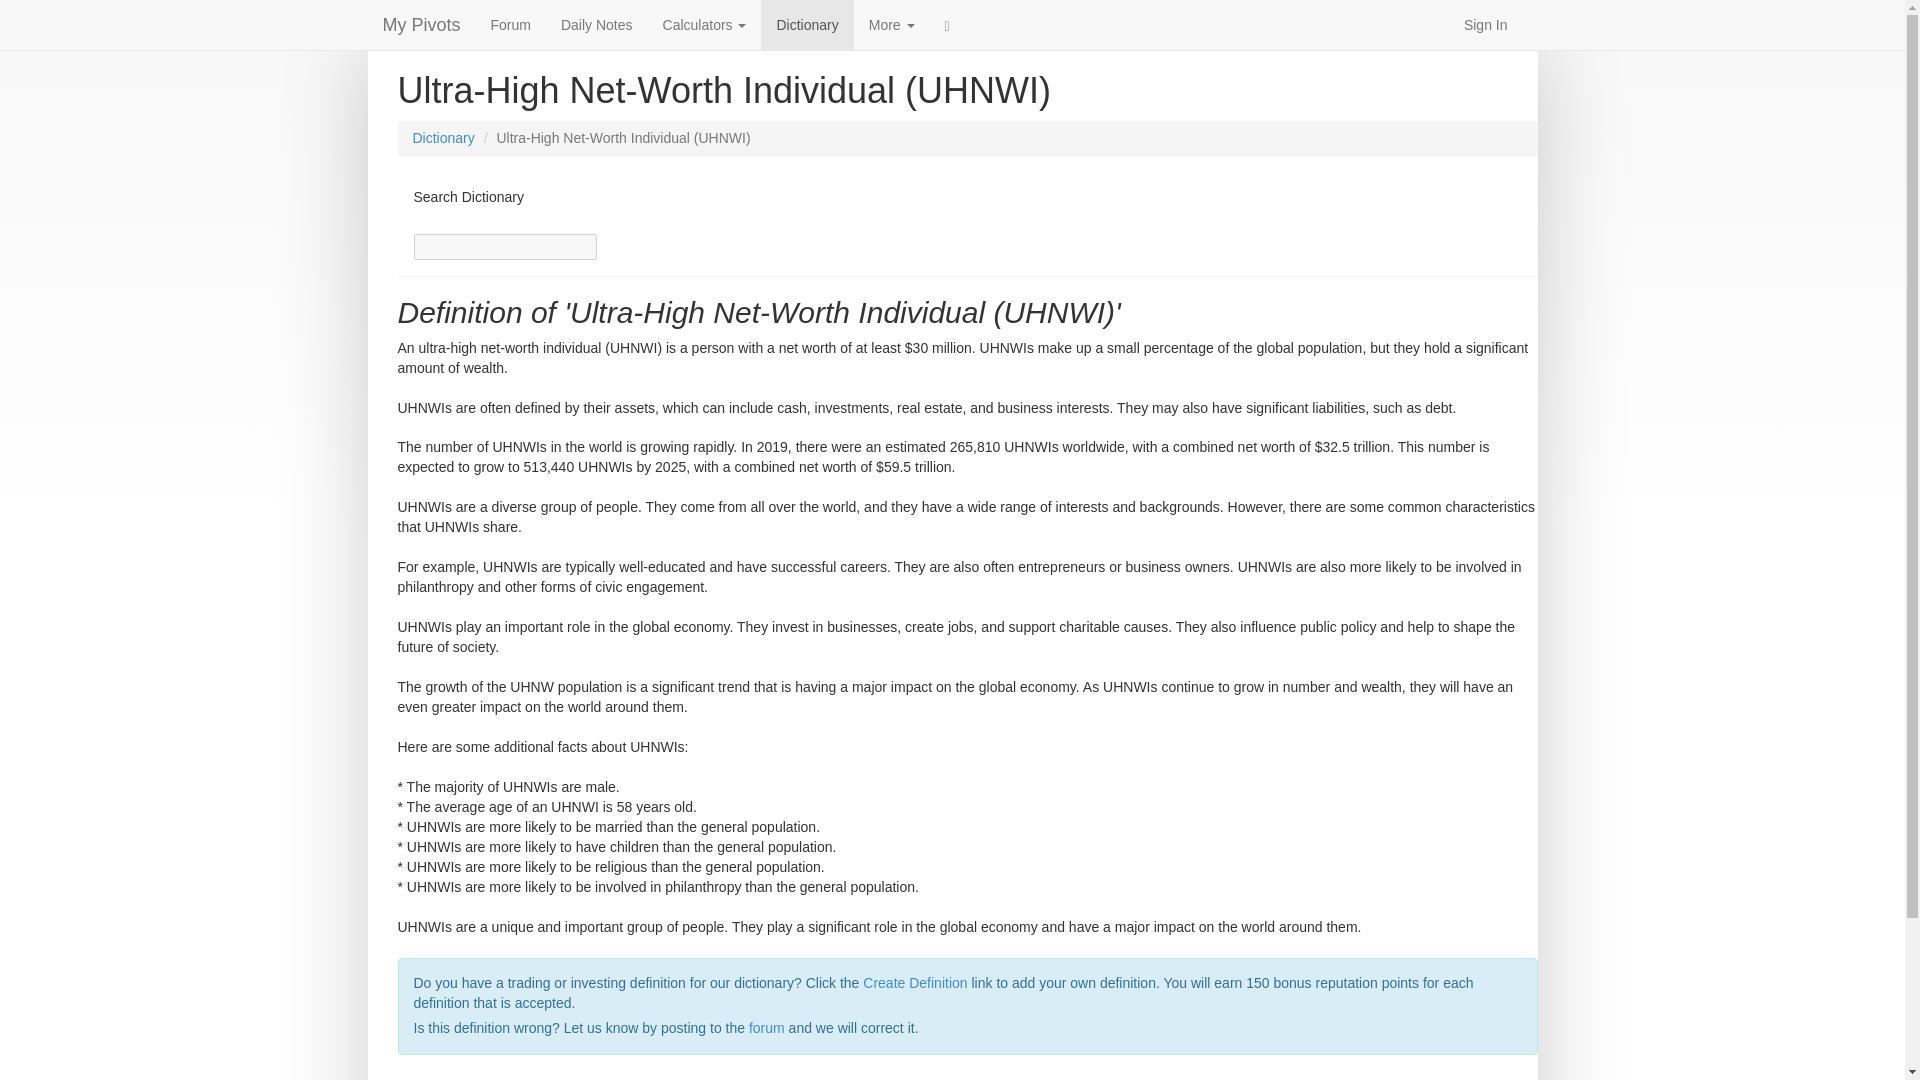  I want to click on forum, so click(766, 1027).